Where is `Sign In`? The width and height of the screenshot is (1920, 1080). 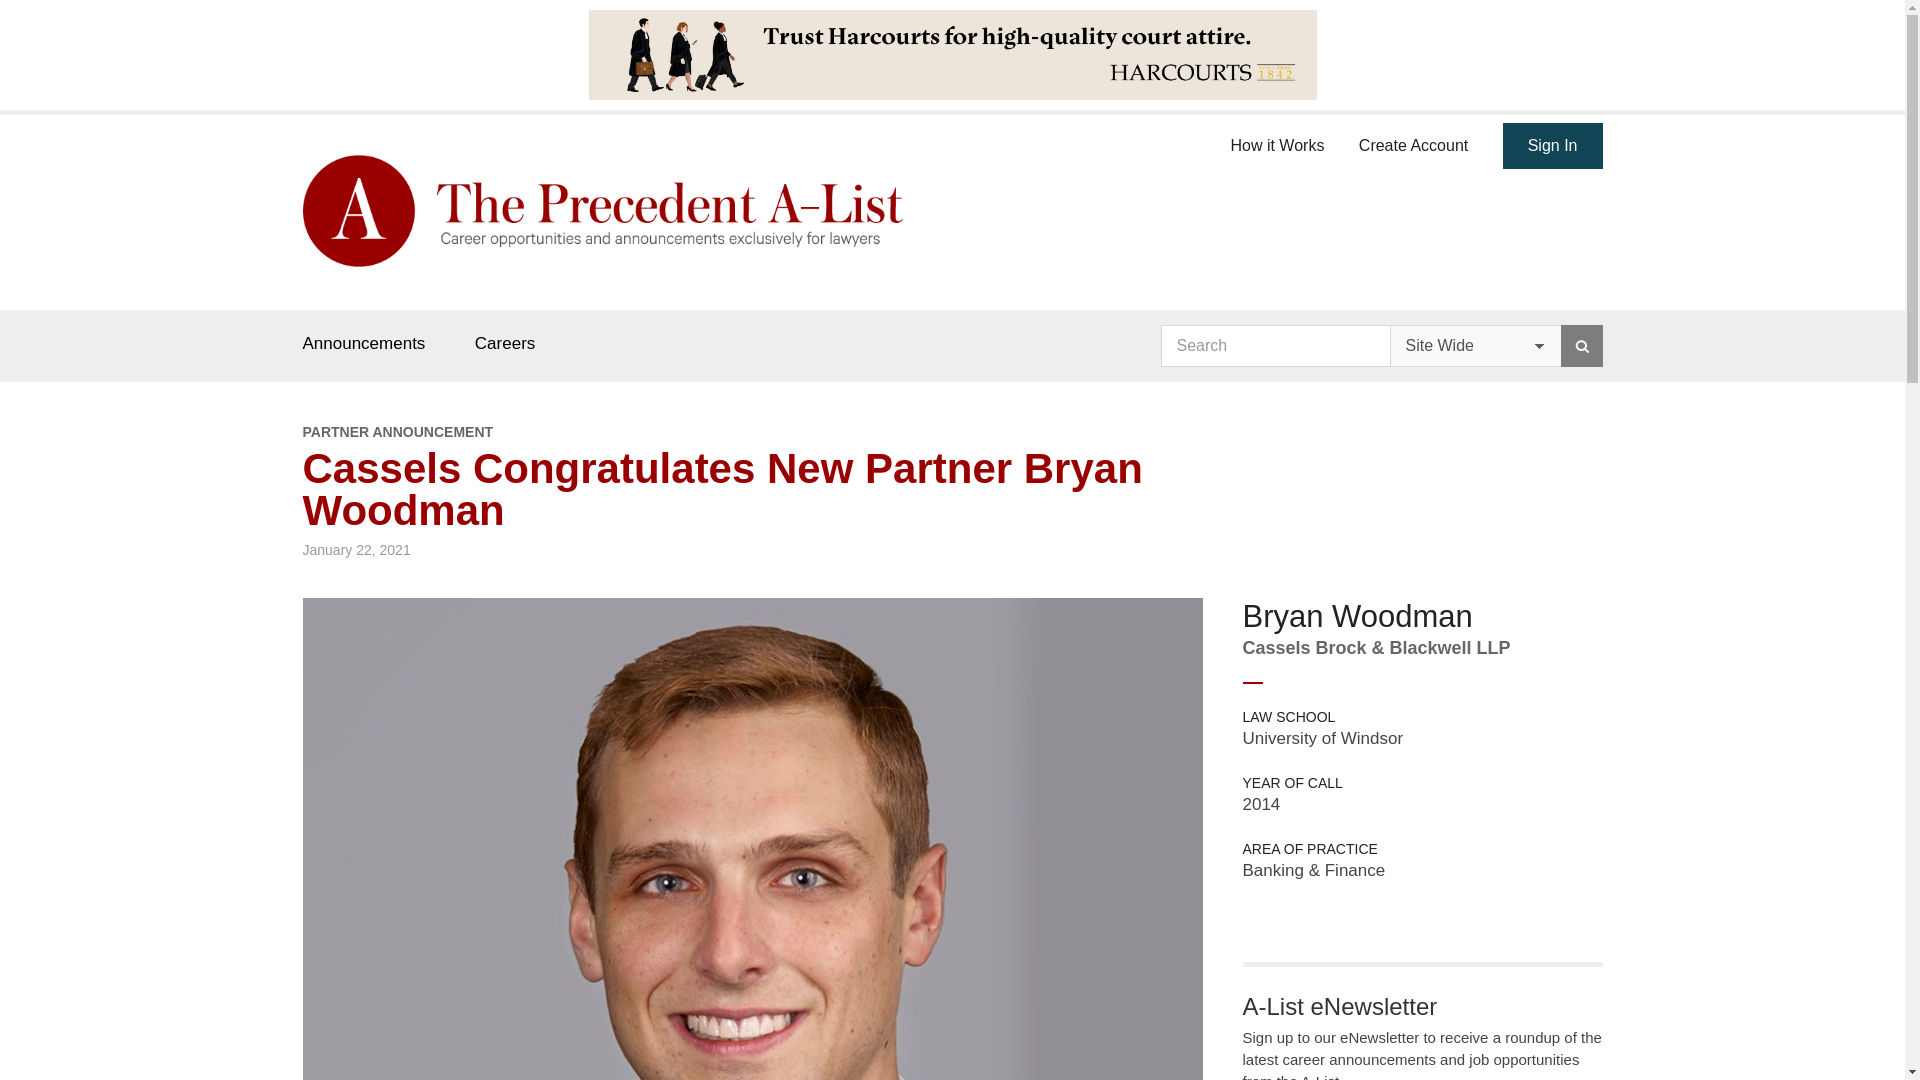
Sign In is located at coordinates (1553, 146).